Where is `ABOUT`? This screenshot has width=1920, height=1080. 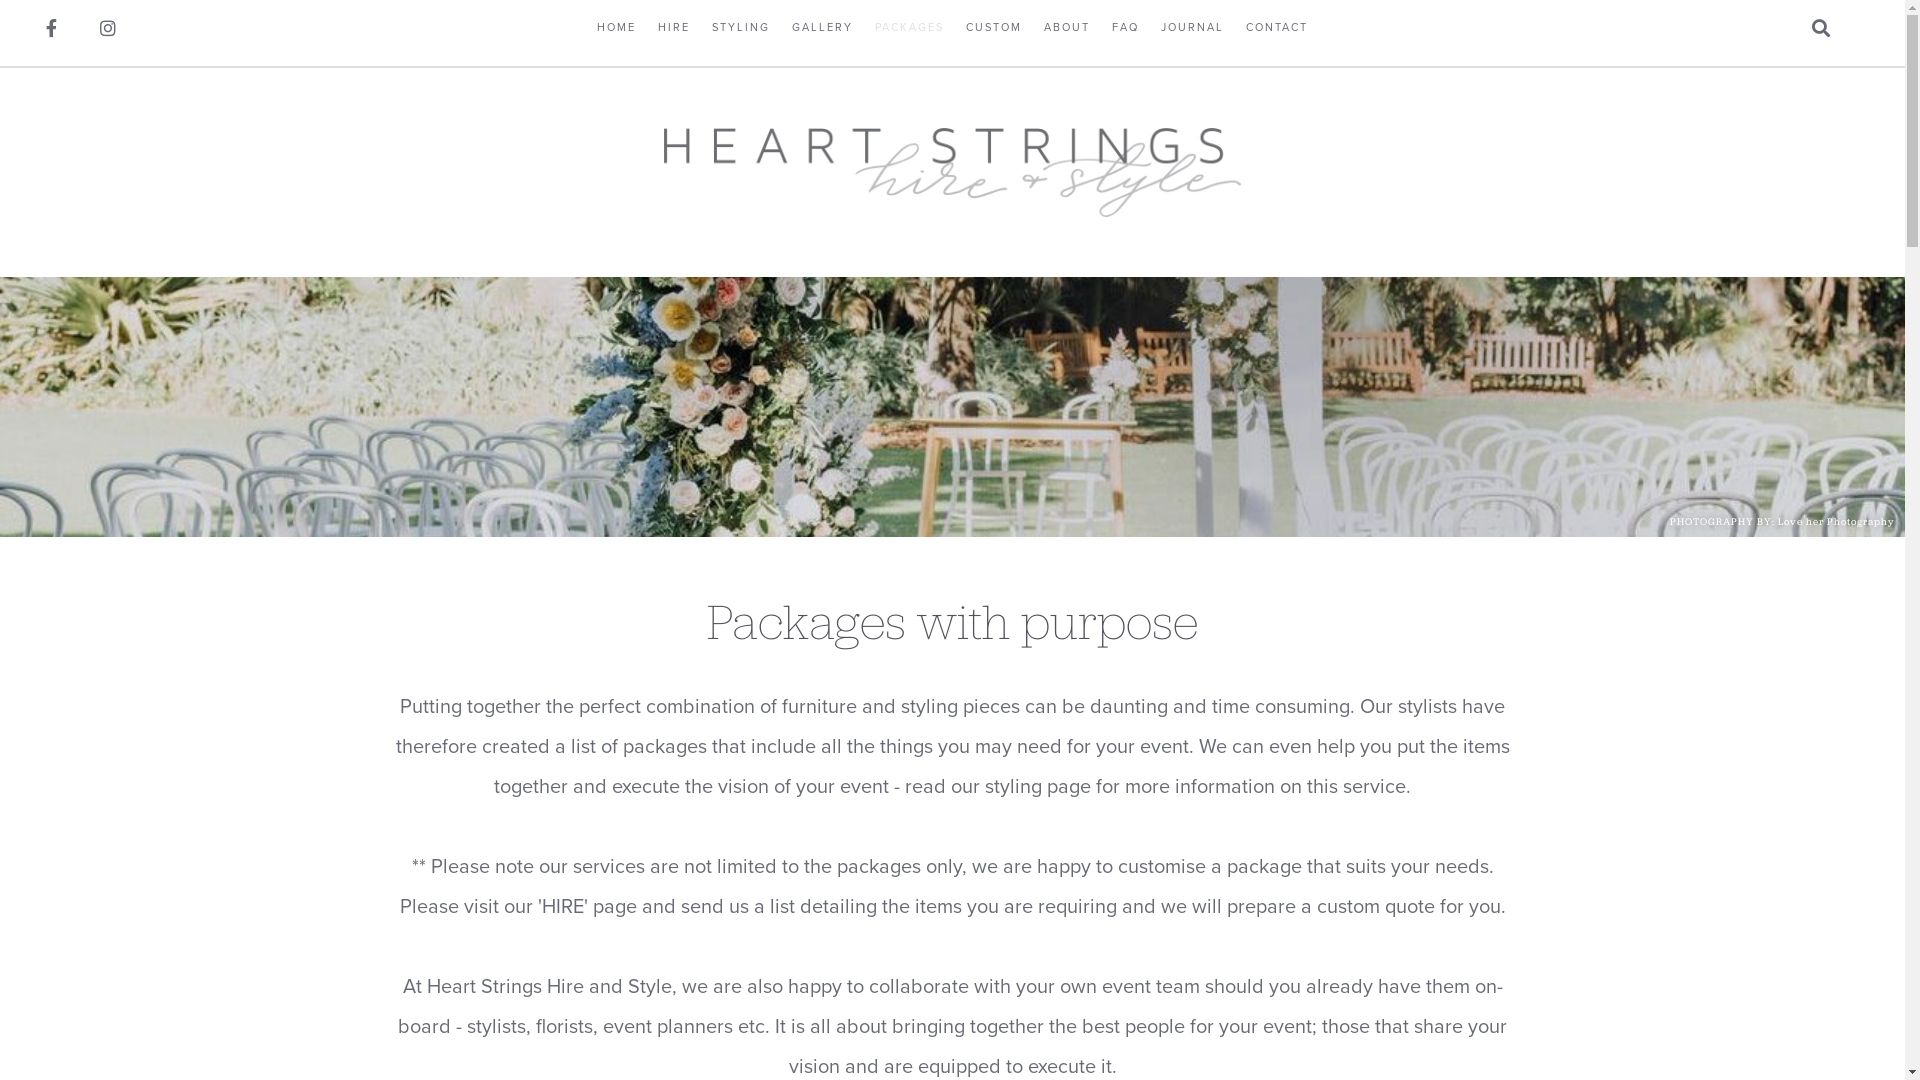 ABOUT is located at coordinates (1067, 28).